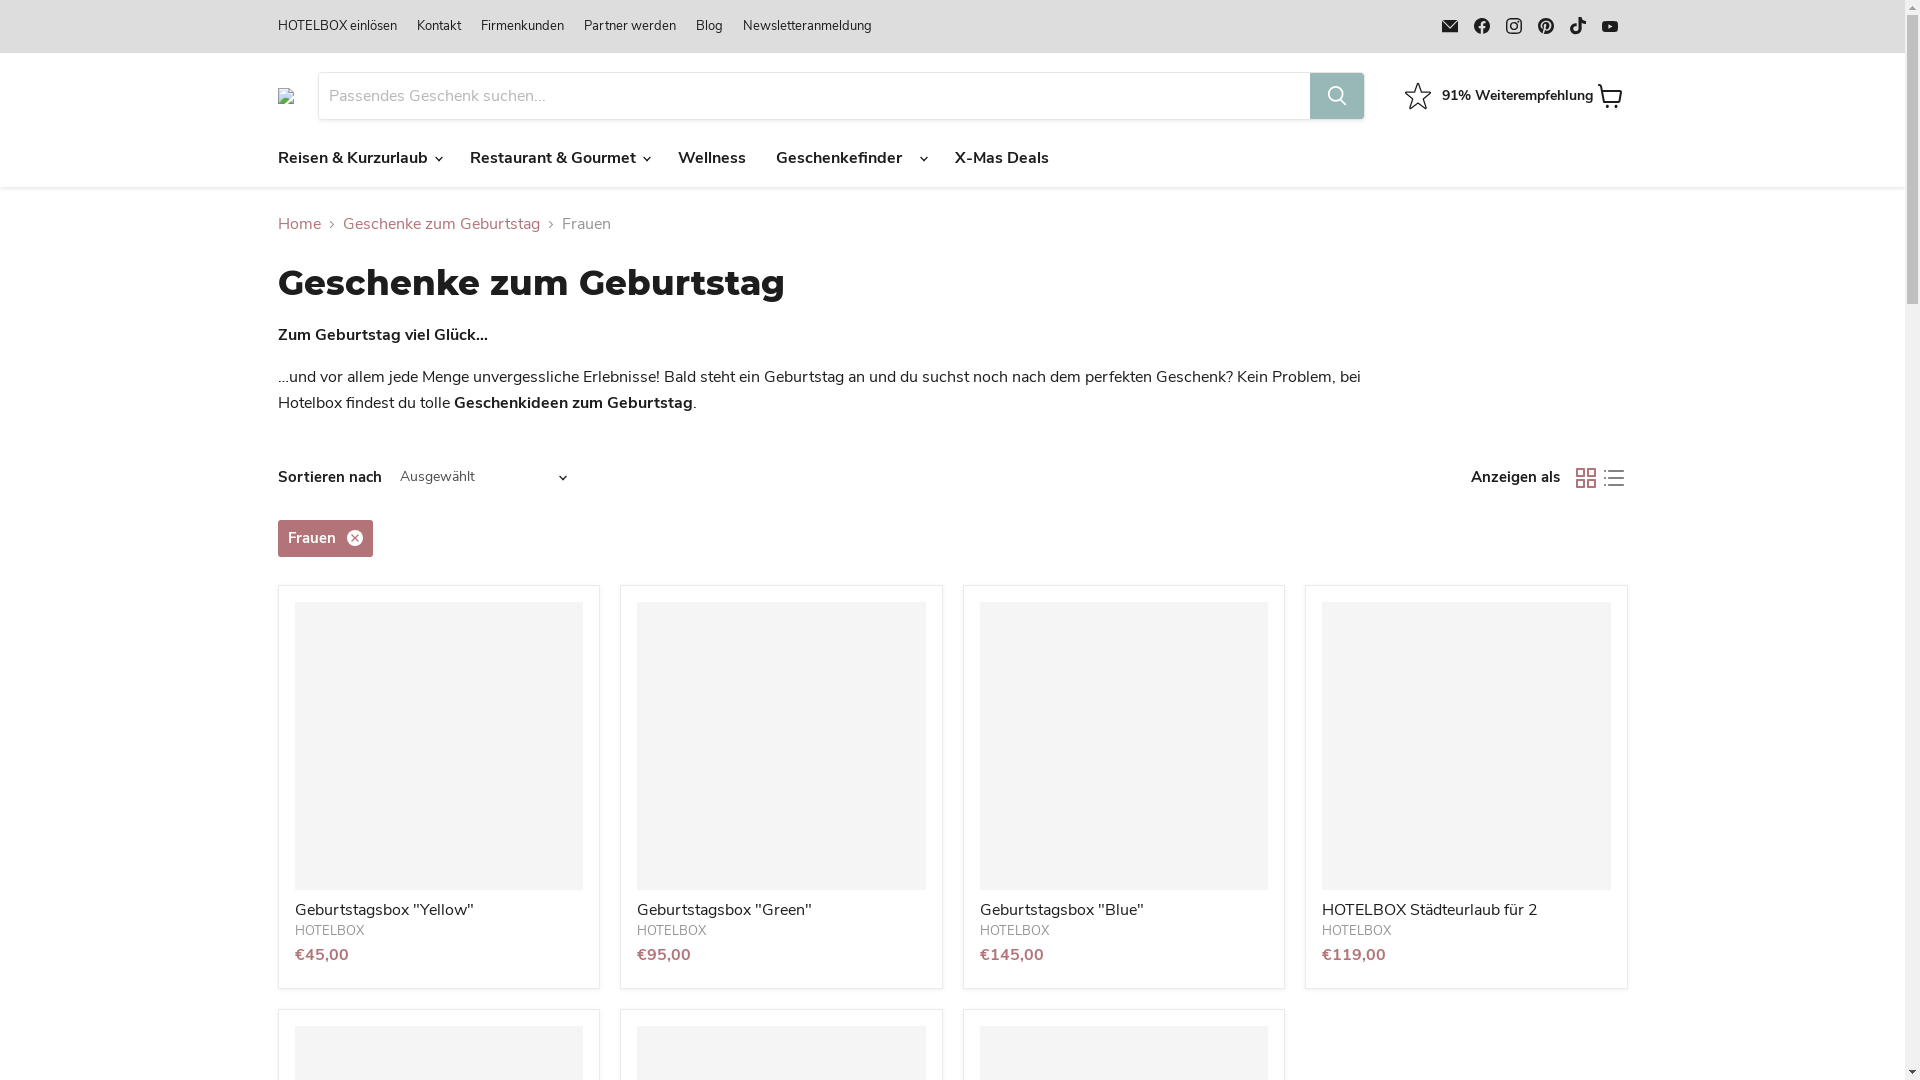  I want to click on Finde uns auf Pinterest, so click(1546, 26).